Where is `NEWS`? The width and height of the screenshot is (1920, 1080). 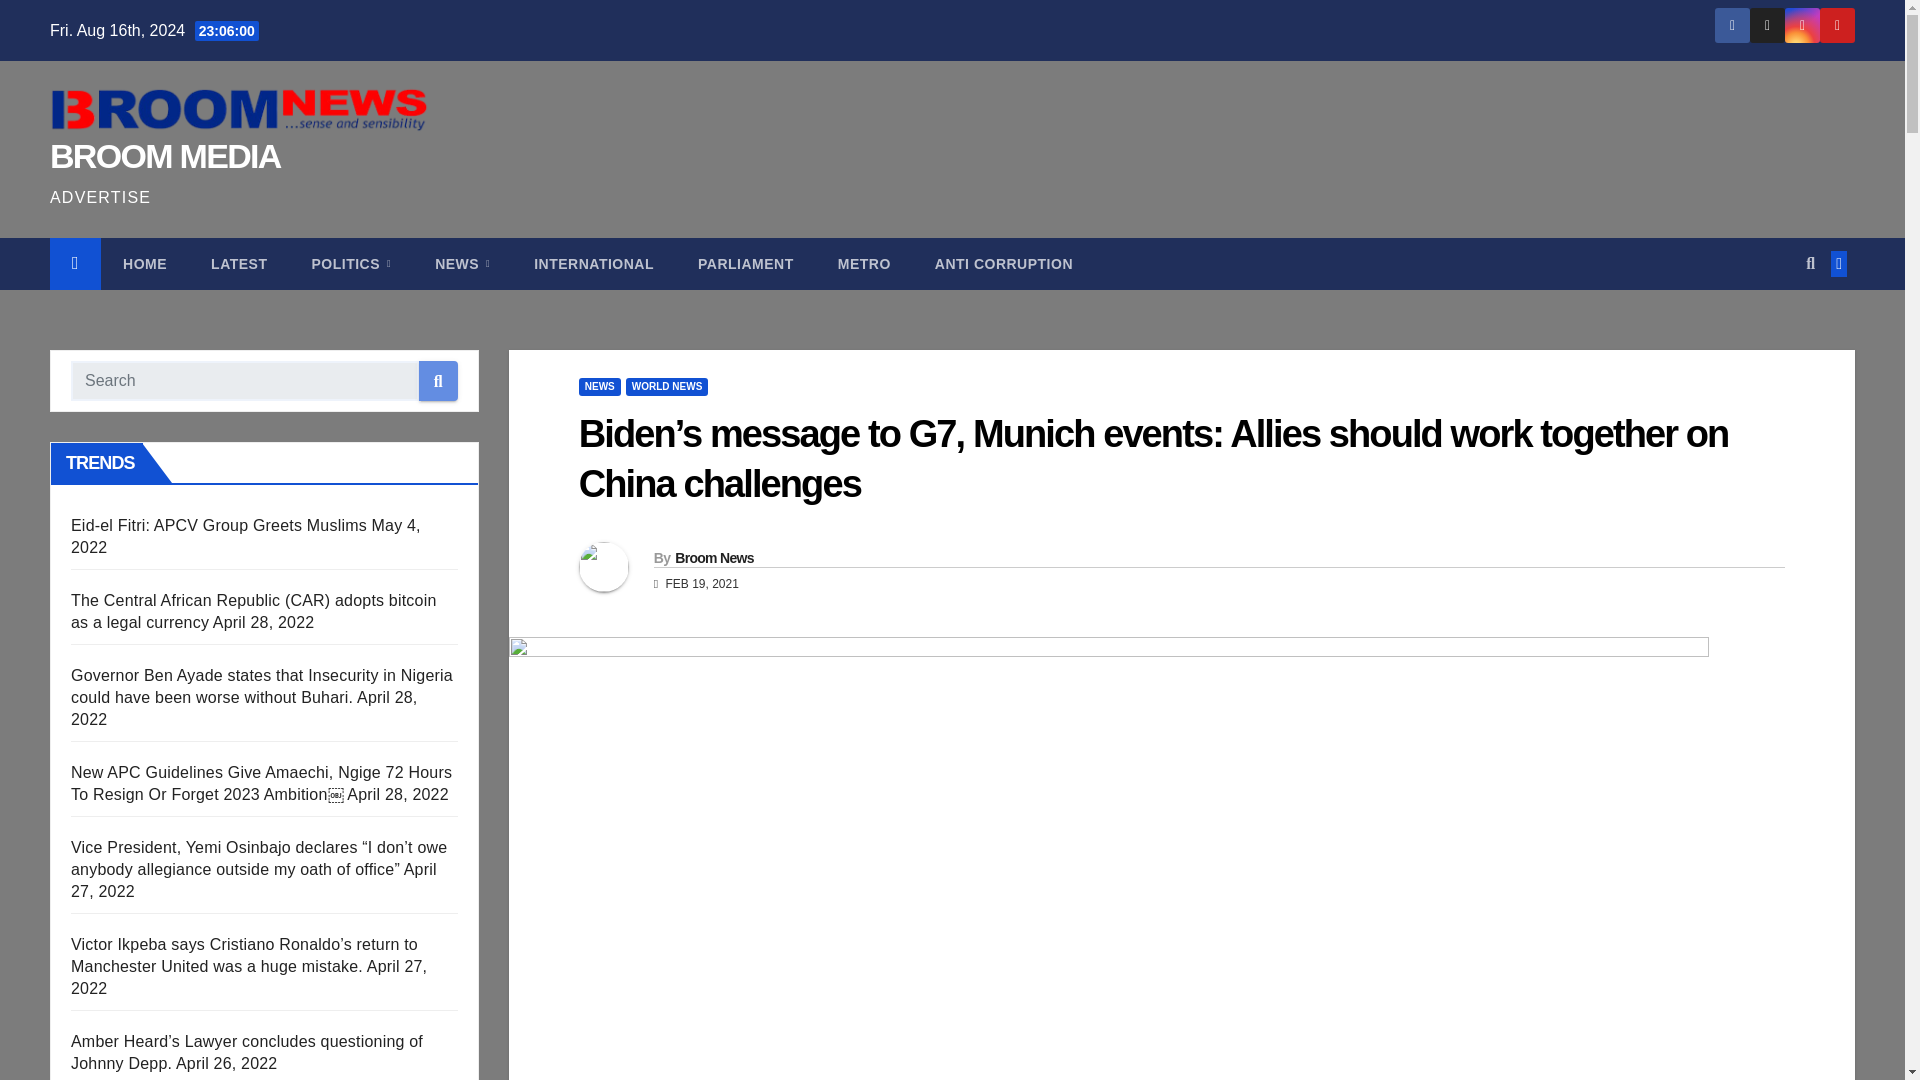
NEWS is located at coordinates (462, 264).